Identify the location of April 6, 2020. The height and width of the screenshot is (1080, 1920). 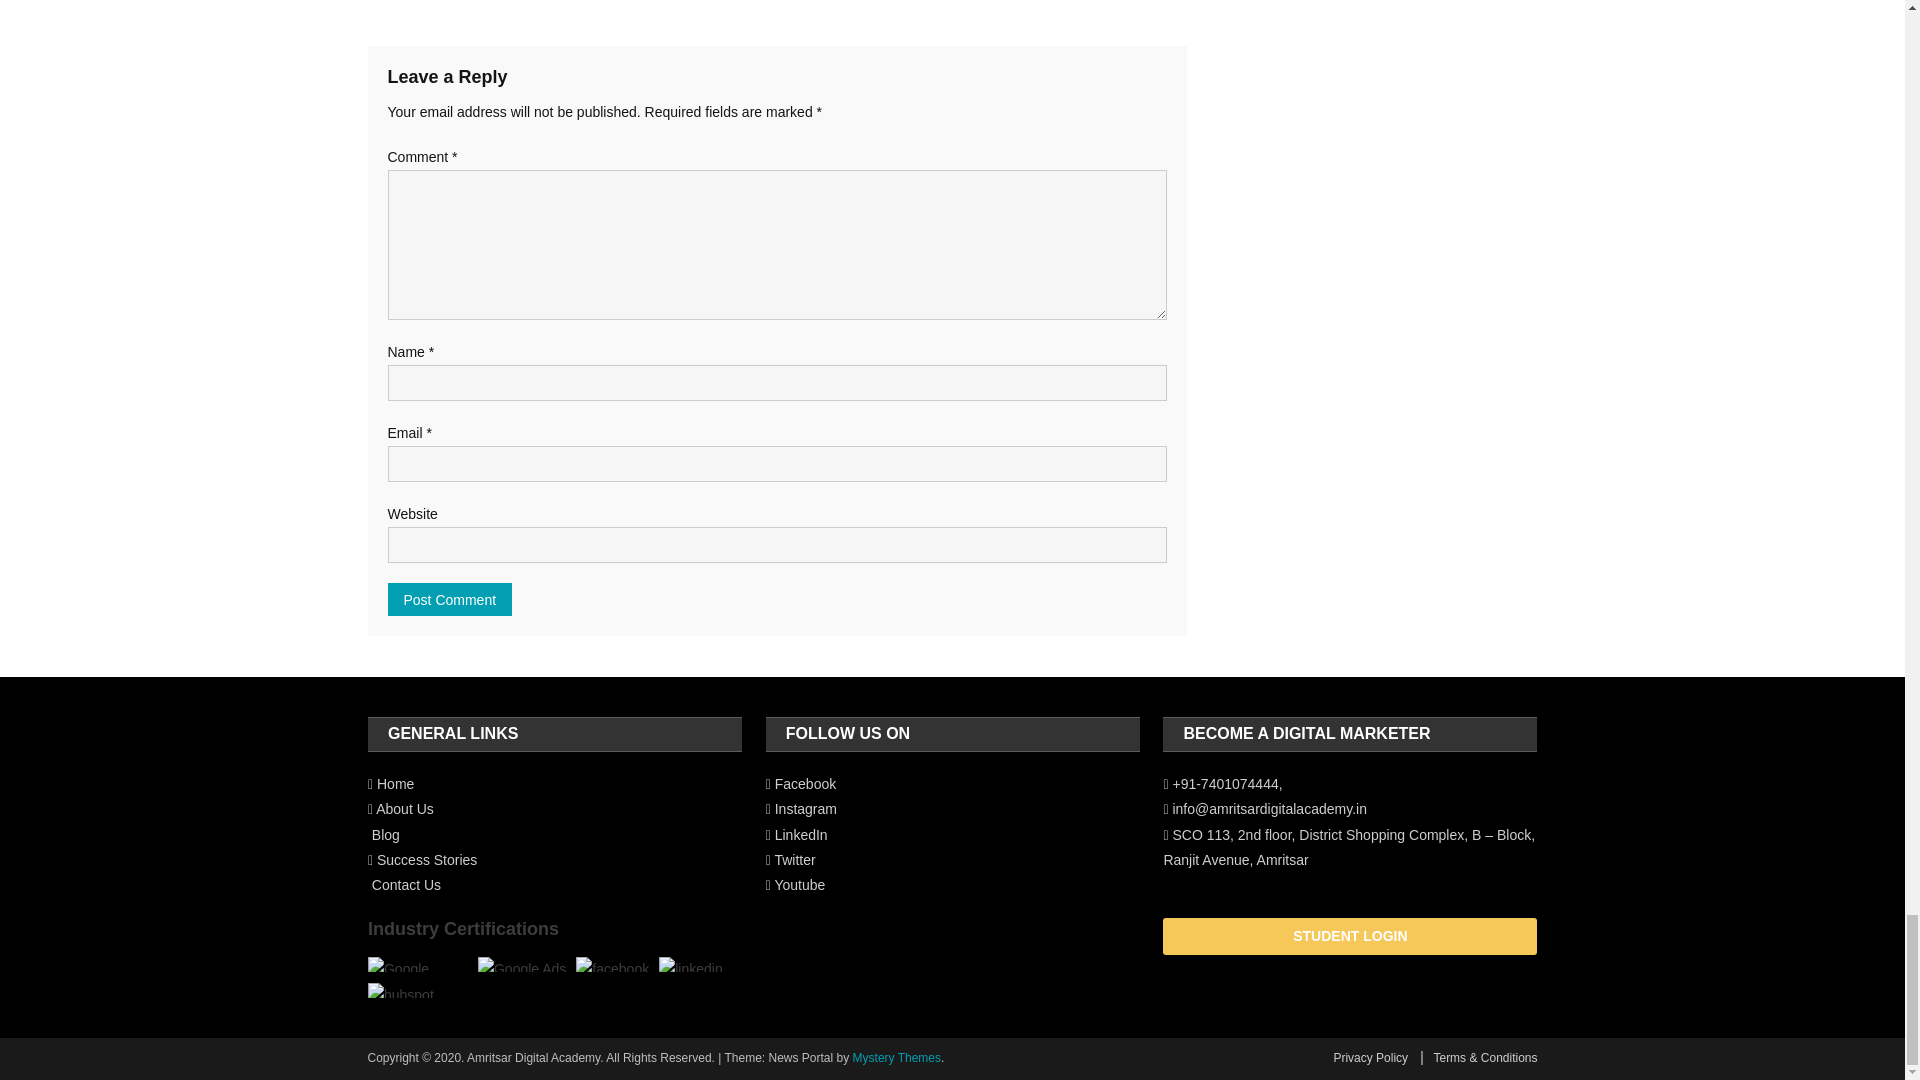
(410, 2).